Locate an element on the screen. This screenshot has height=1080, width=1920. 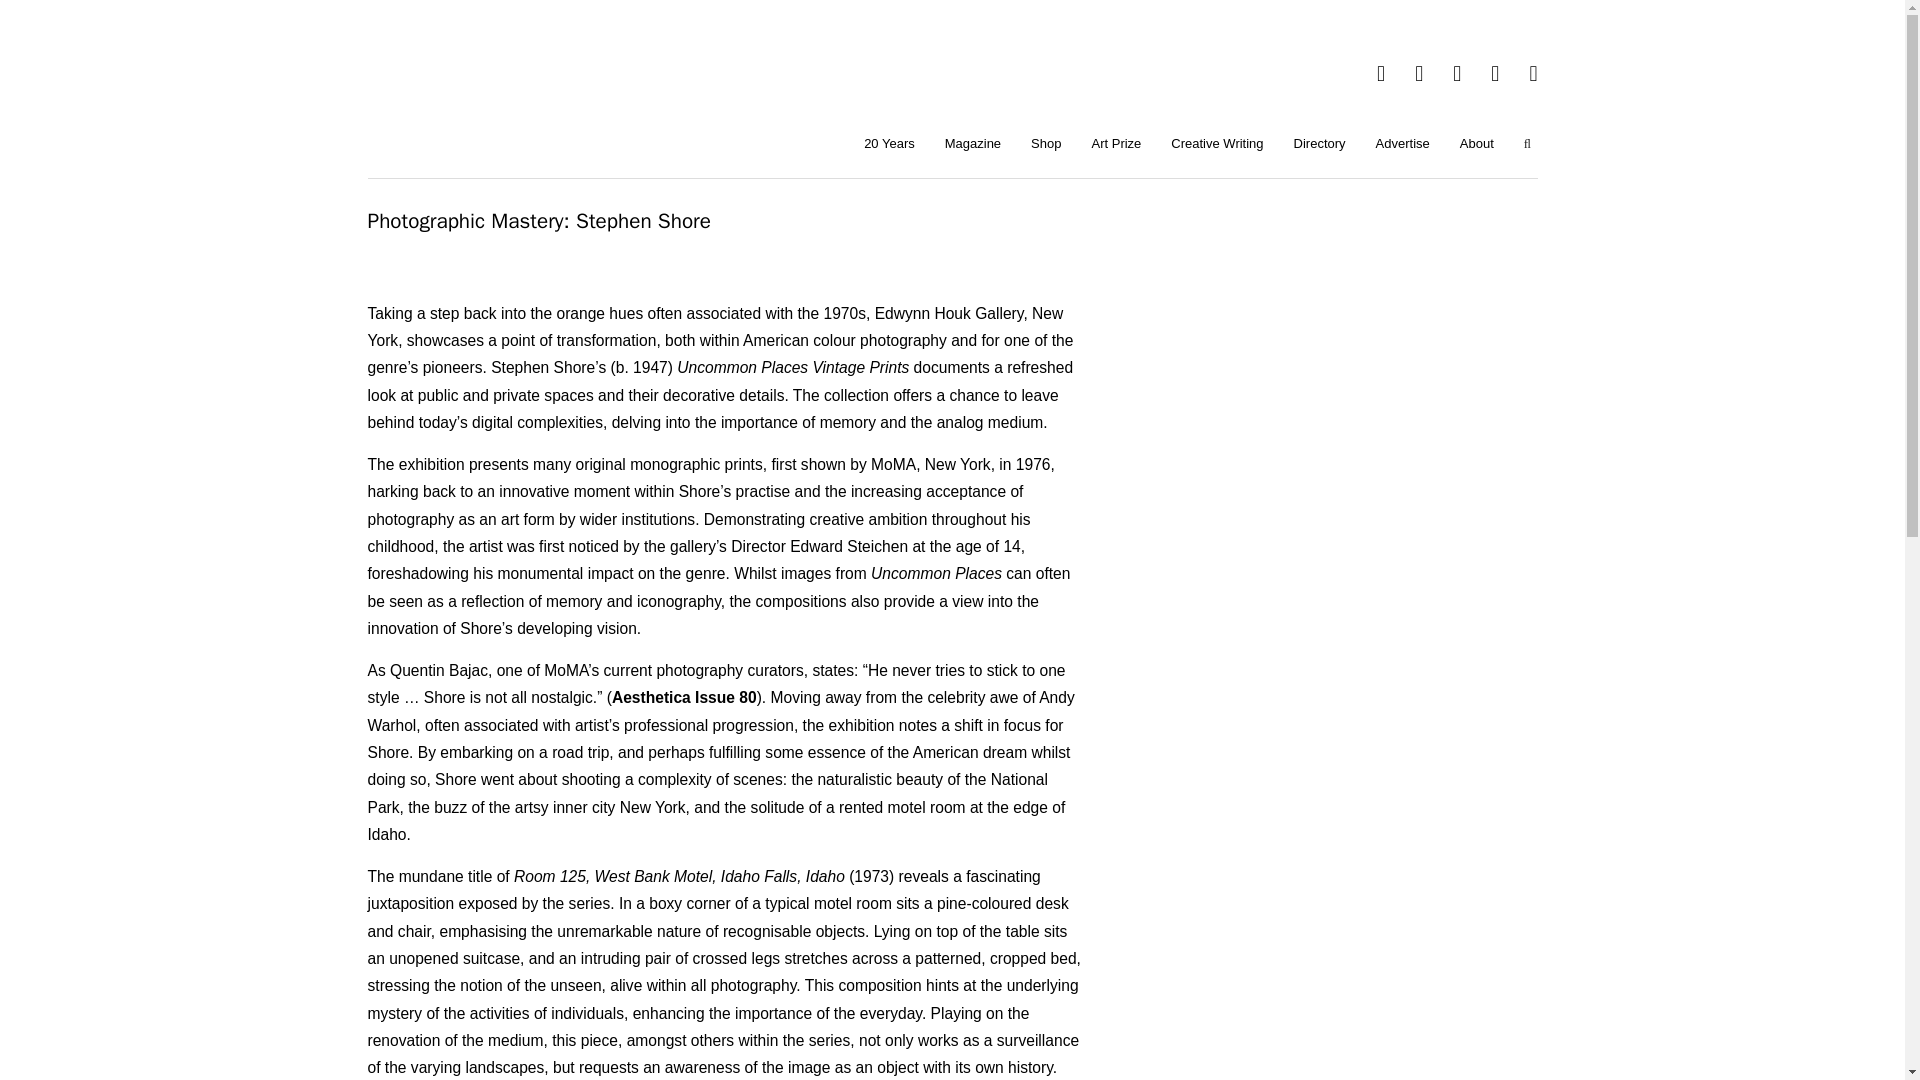
Aesthetica Issue 80 is located at coordinates (684, 698).